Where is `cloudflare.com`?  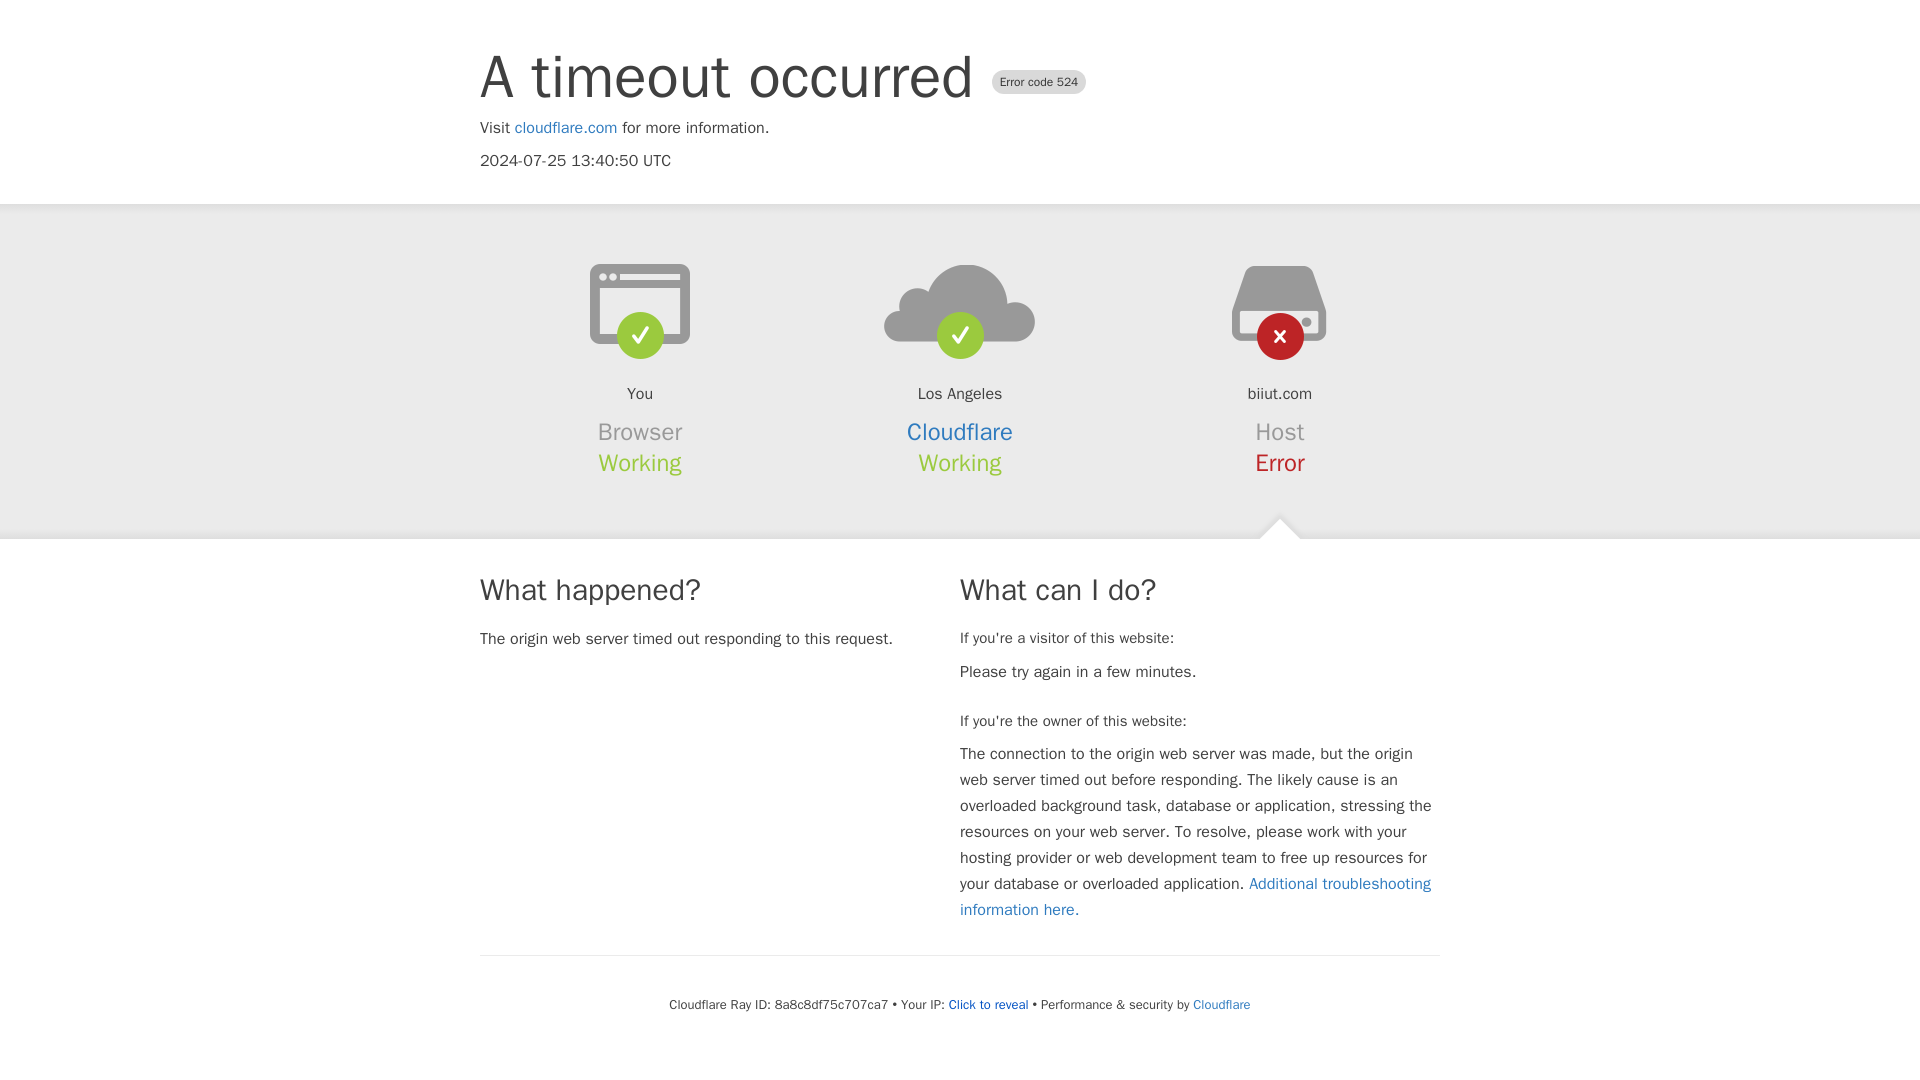
cloudflare.com is located at coordinates (566, 128).